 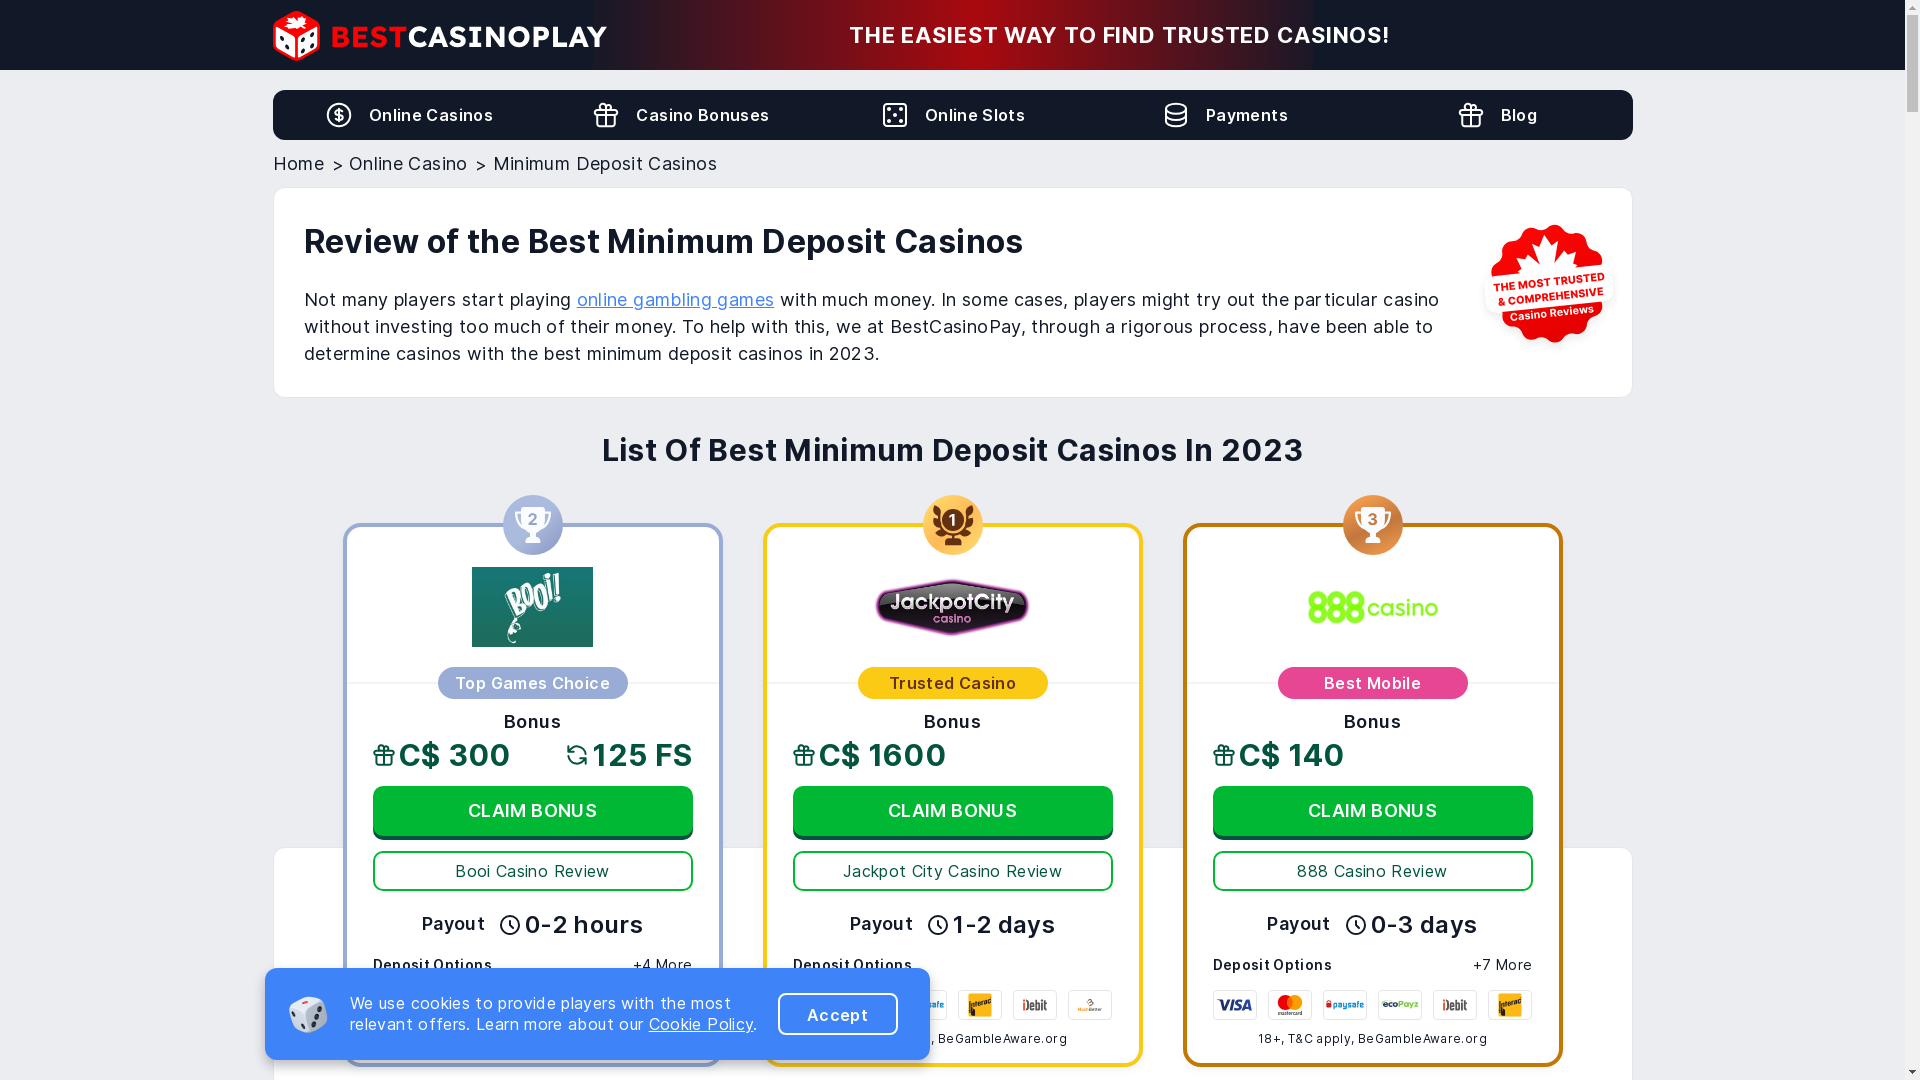 What do you see at coordinates (925, 1005) in the screenshot?
I see `Paysafe card` at bounding box center [925, 1005].